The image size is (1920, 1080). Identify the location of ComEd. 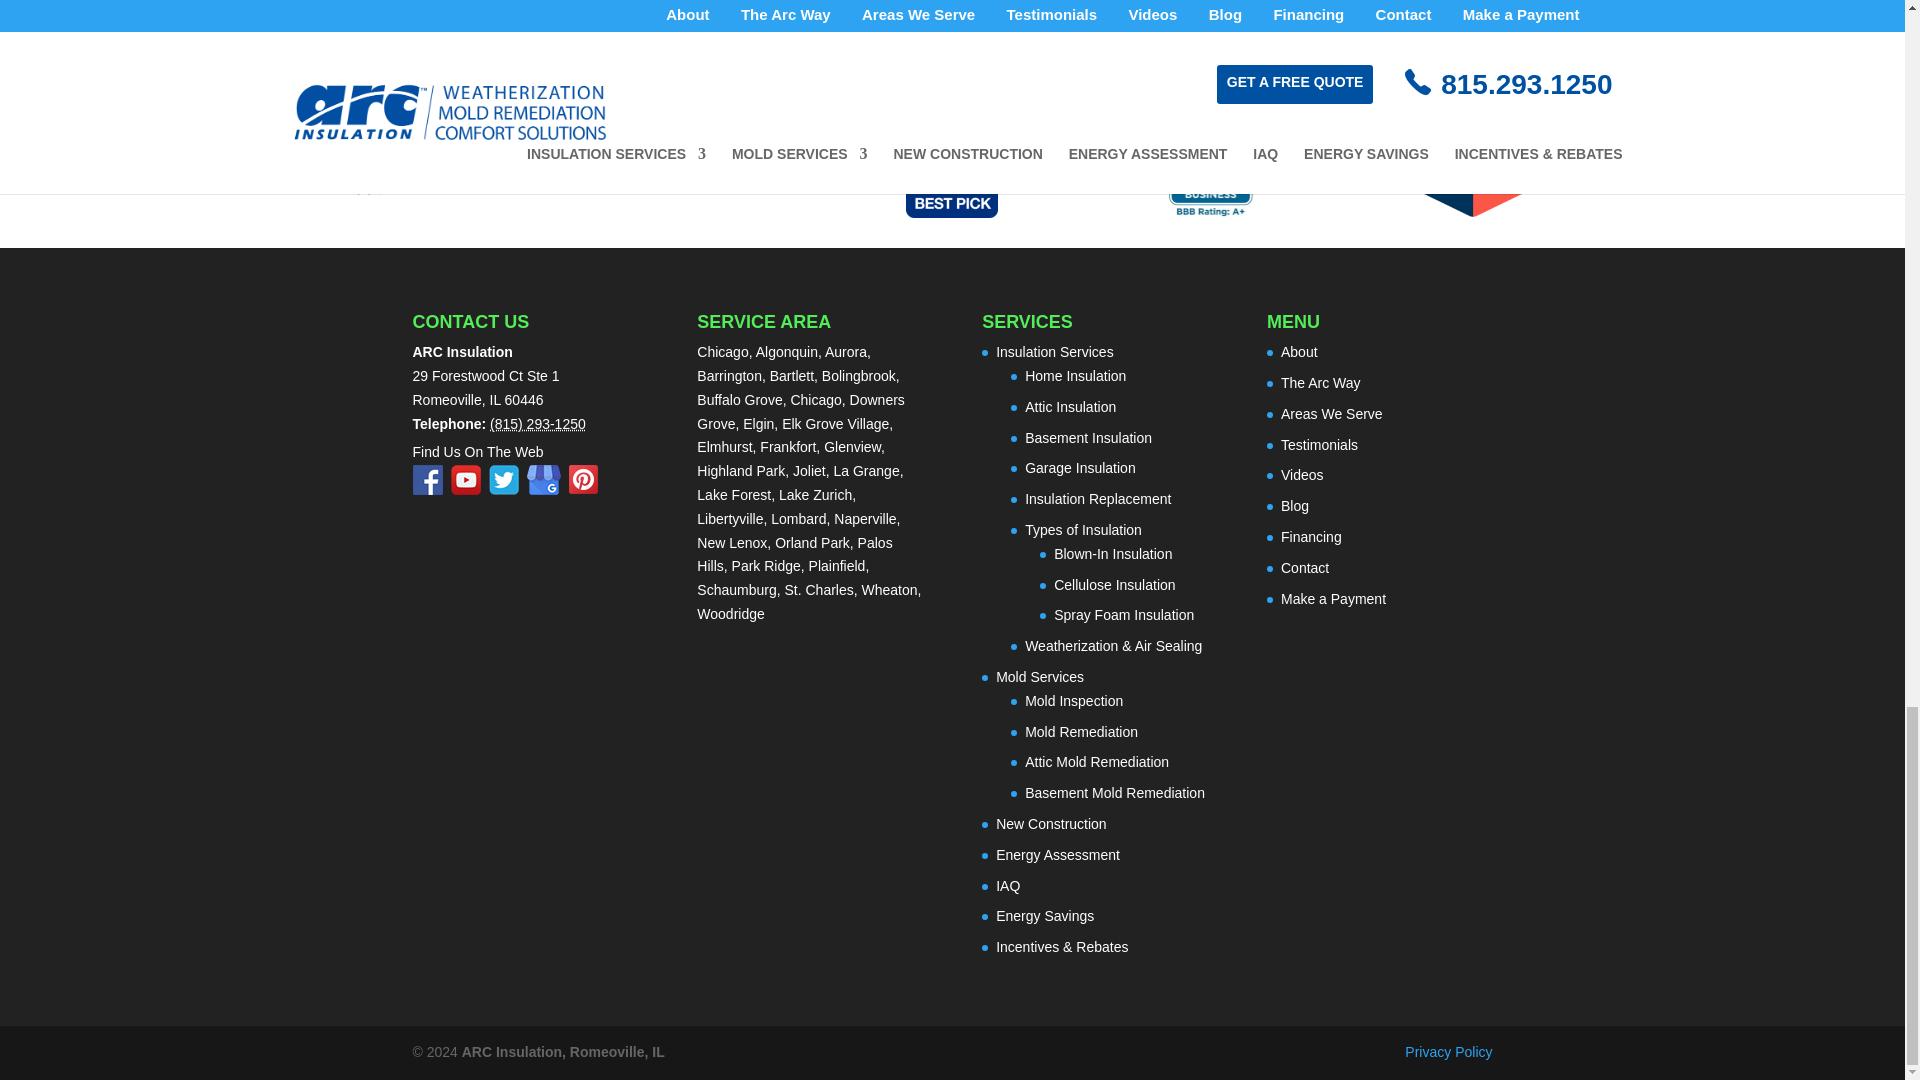
(694, 142).